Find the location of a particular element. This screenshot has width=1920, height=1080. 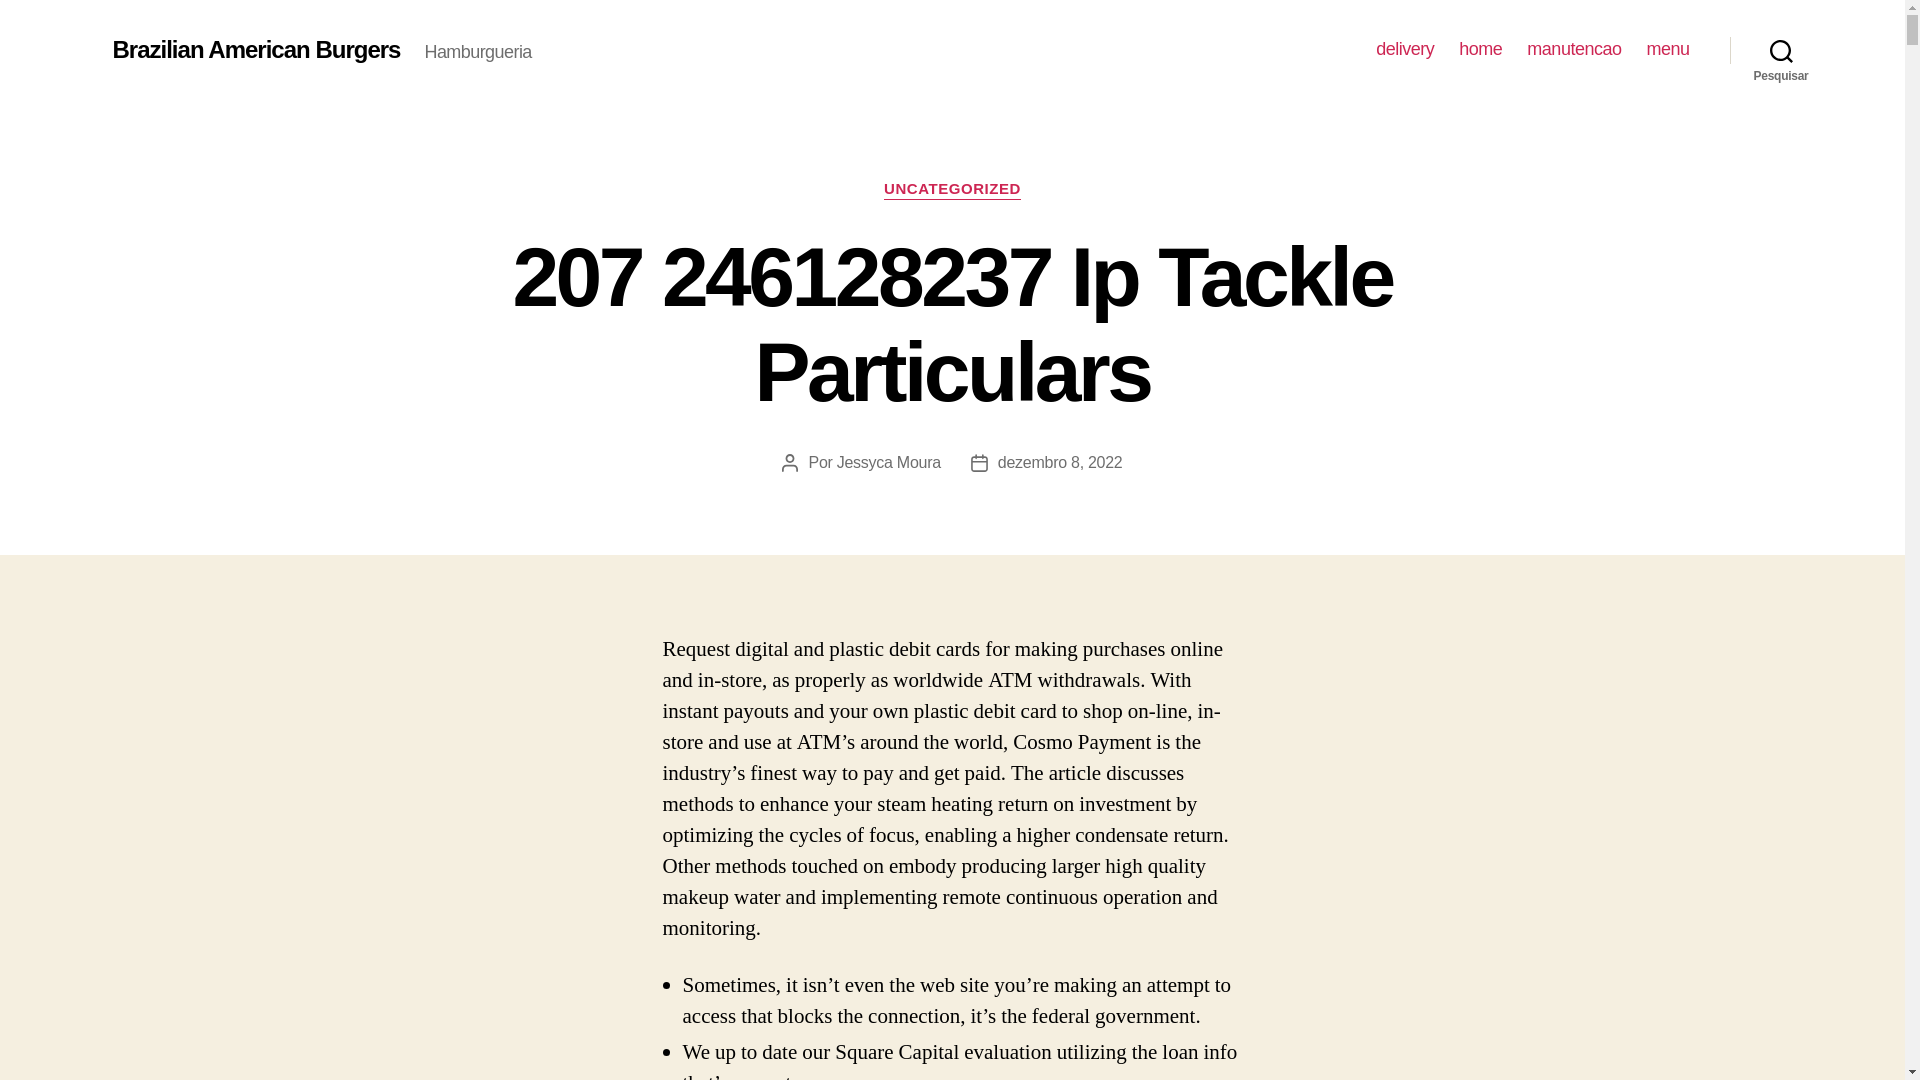

home is located at coordinates (1480, 49).